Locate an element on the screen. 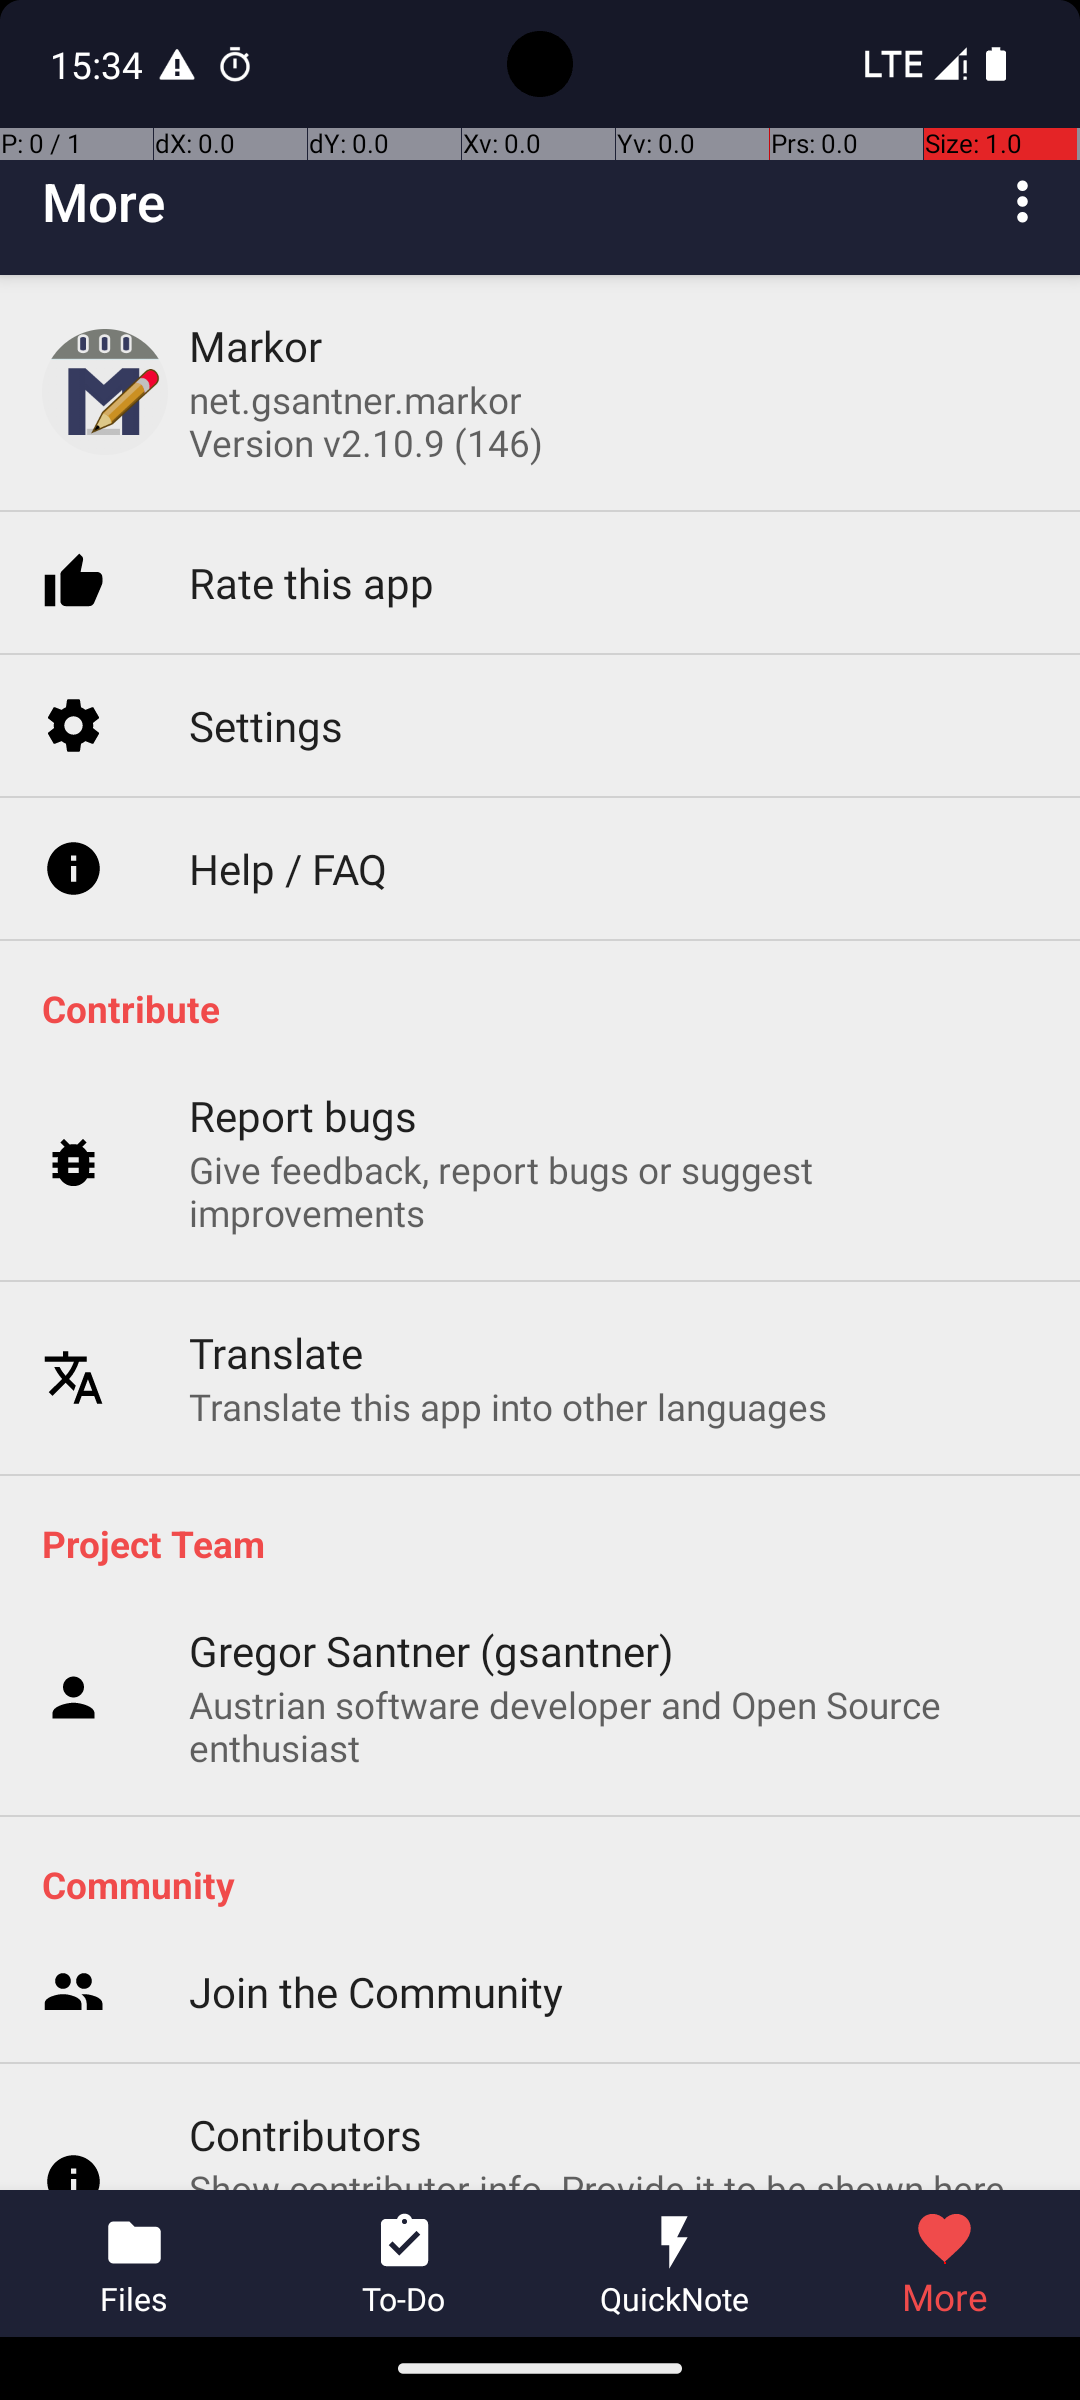 This screenshot has height=2400, width=1080. Show contributor info. Provide it to be shown here on an opt-in basis after contributing is located at coordinates (614, 2160).